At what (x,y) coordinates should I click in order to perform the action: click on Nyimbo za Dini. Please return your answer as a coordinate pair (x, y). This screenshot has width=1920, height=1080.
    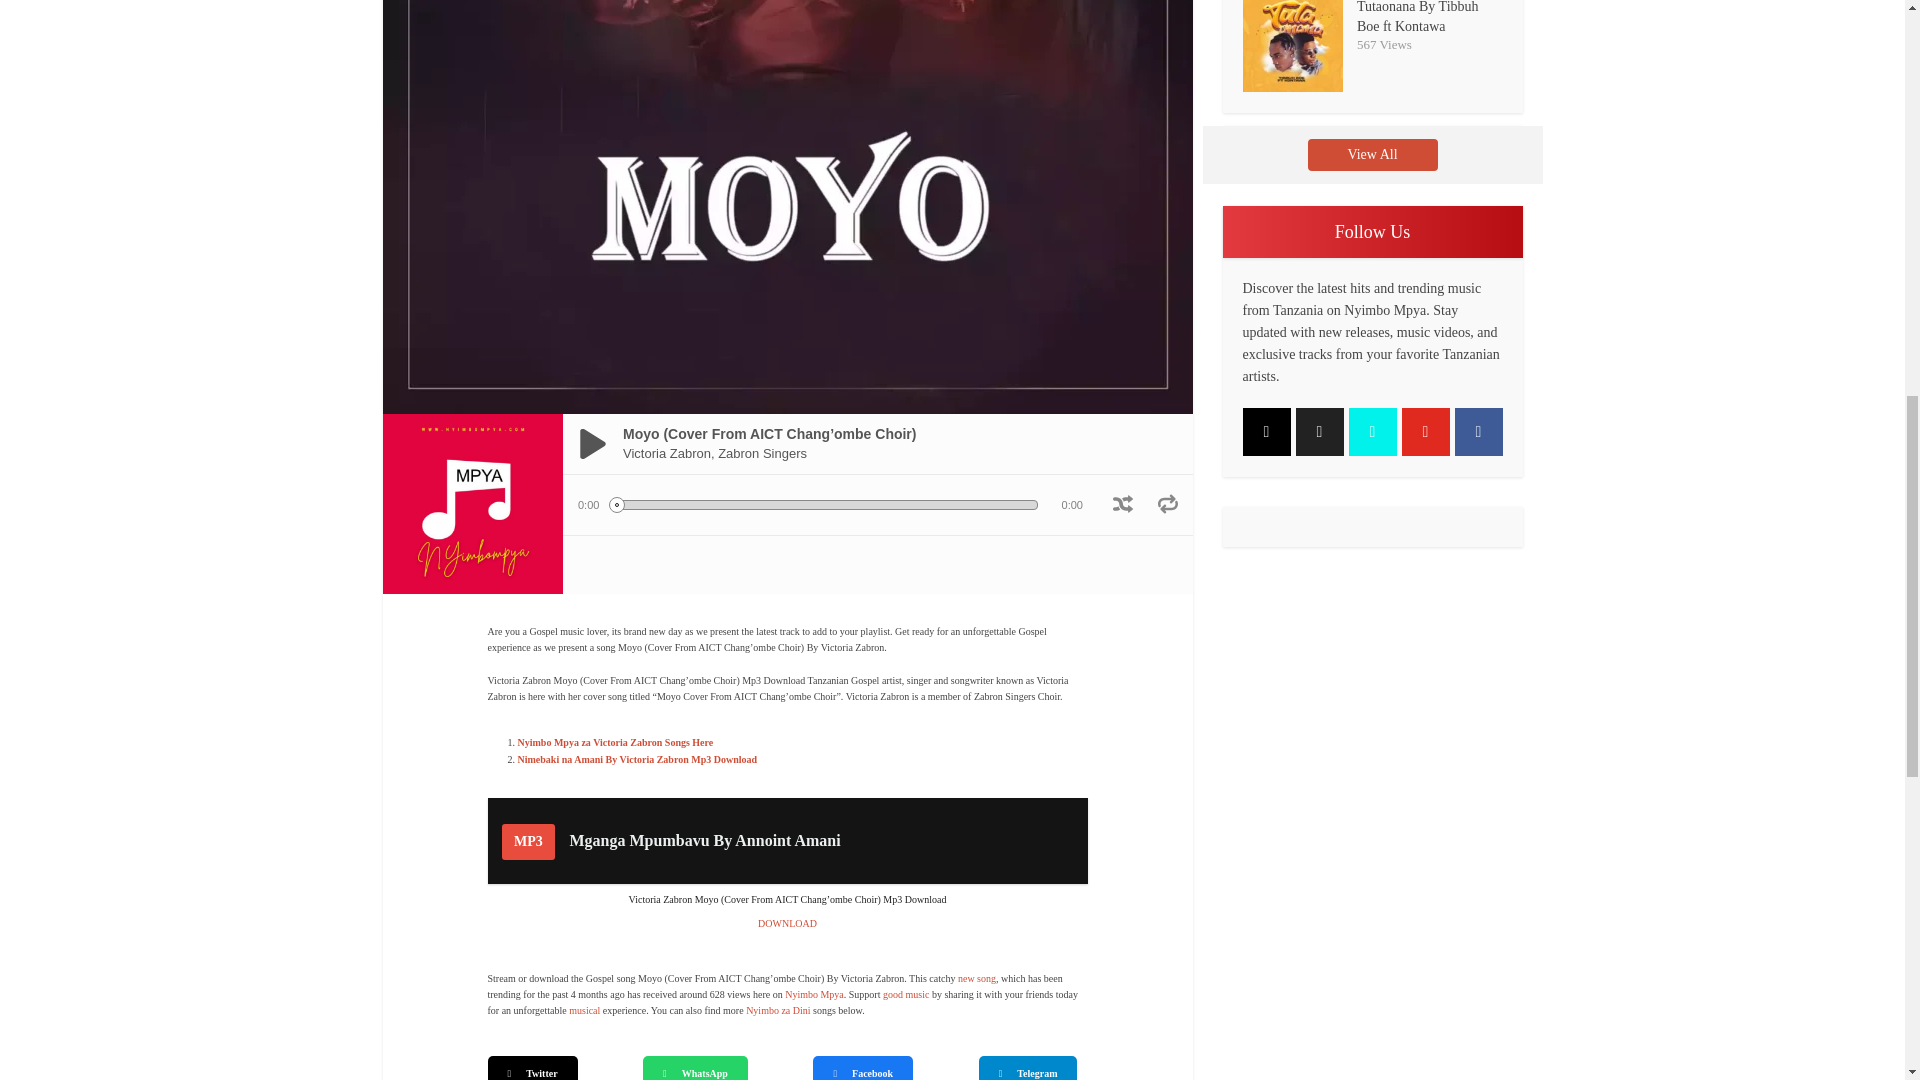
    Looking at the image, I should click on (616, 742).